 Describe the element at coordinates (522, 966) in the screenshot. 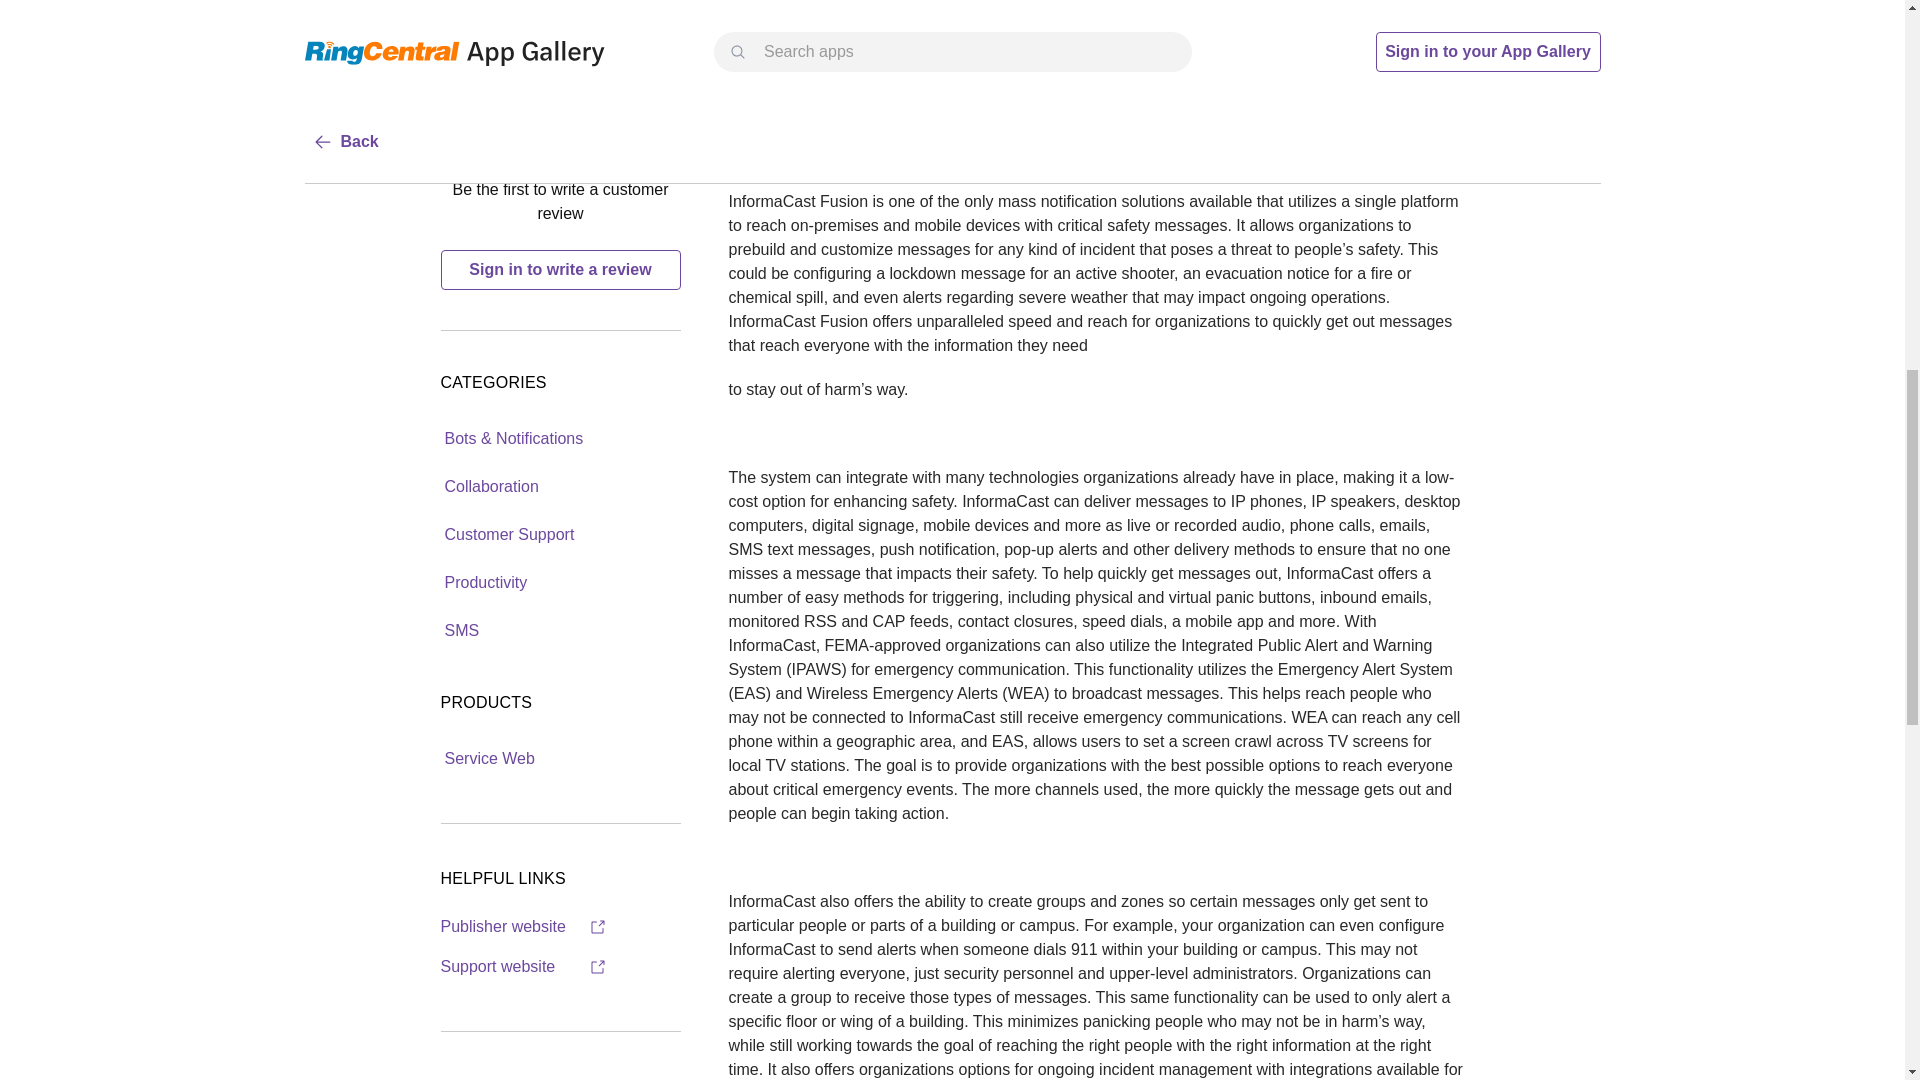

I see `Support website` at that location.